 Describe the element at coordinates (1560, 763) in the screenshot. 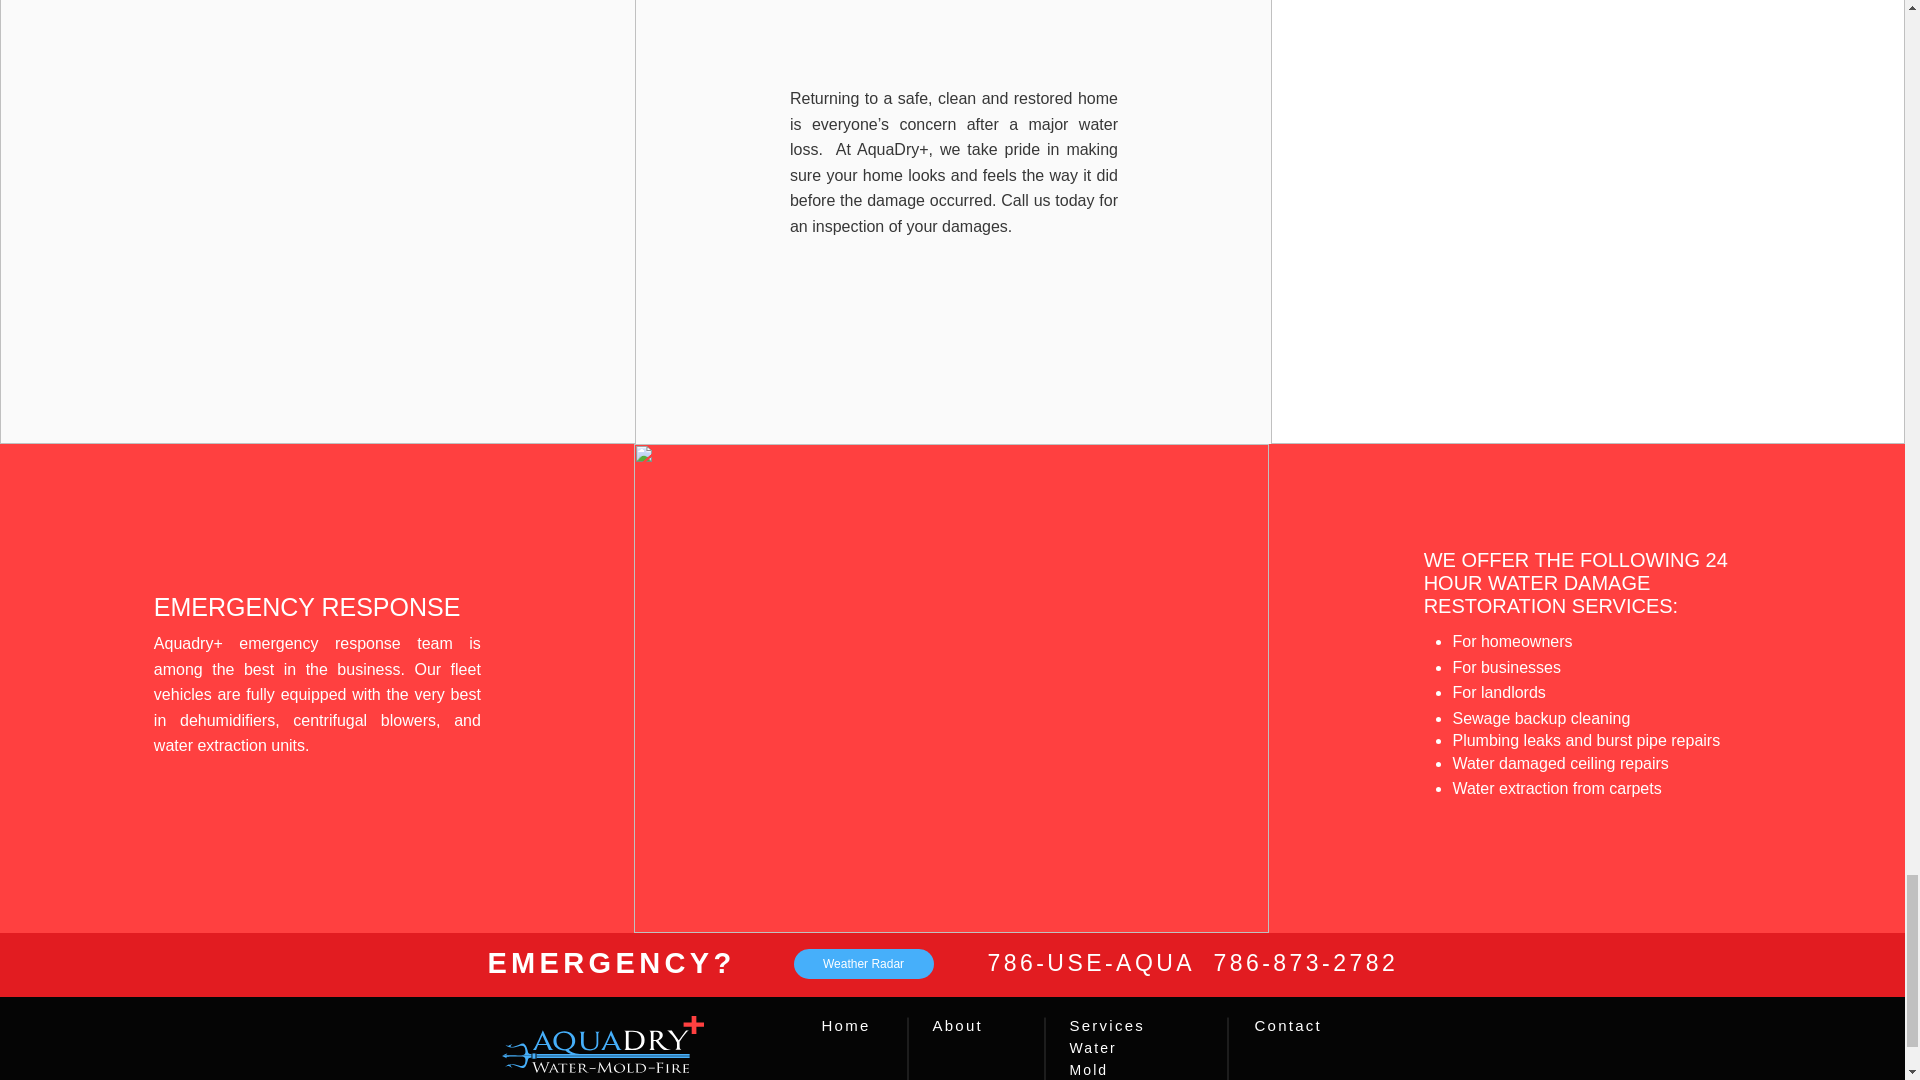

I see `Water damaged ceiling repairs` at that location.